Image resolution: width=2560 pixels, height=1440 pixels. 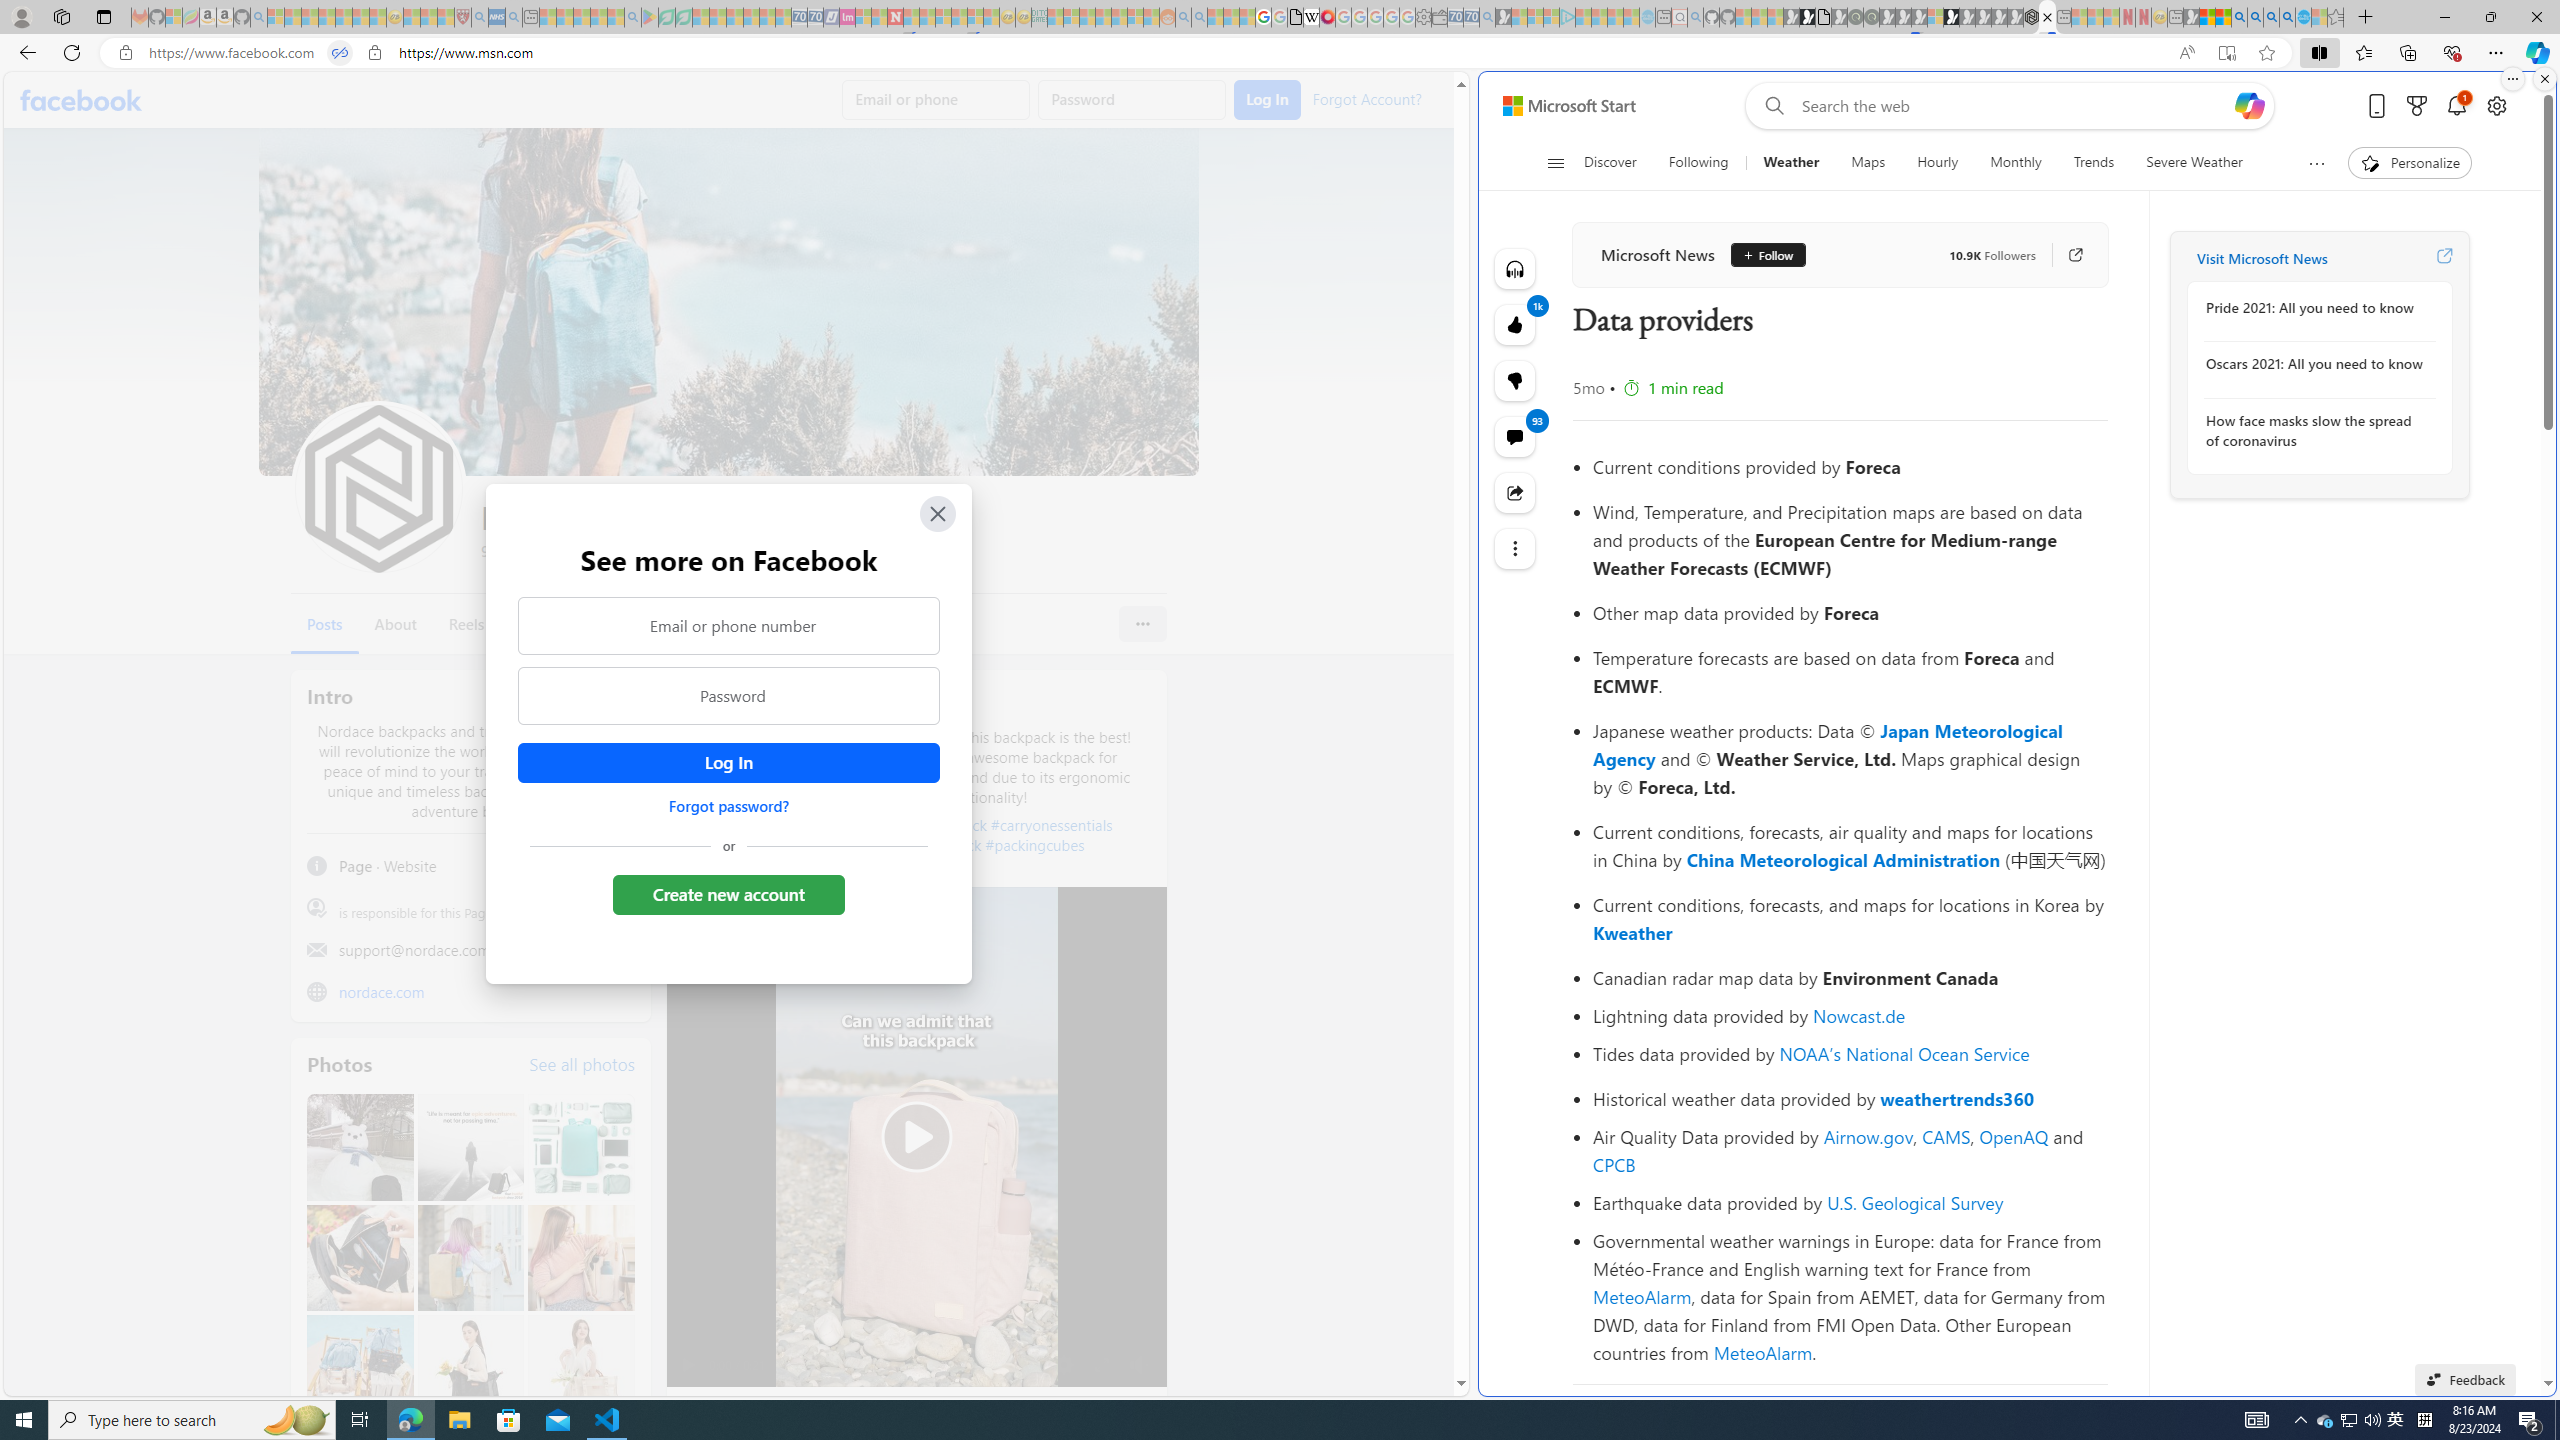 I want to click on Visit Microsoft News website, so click(x=2444, y=258).